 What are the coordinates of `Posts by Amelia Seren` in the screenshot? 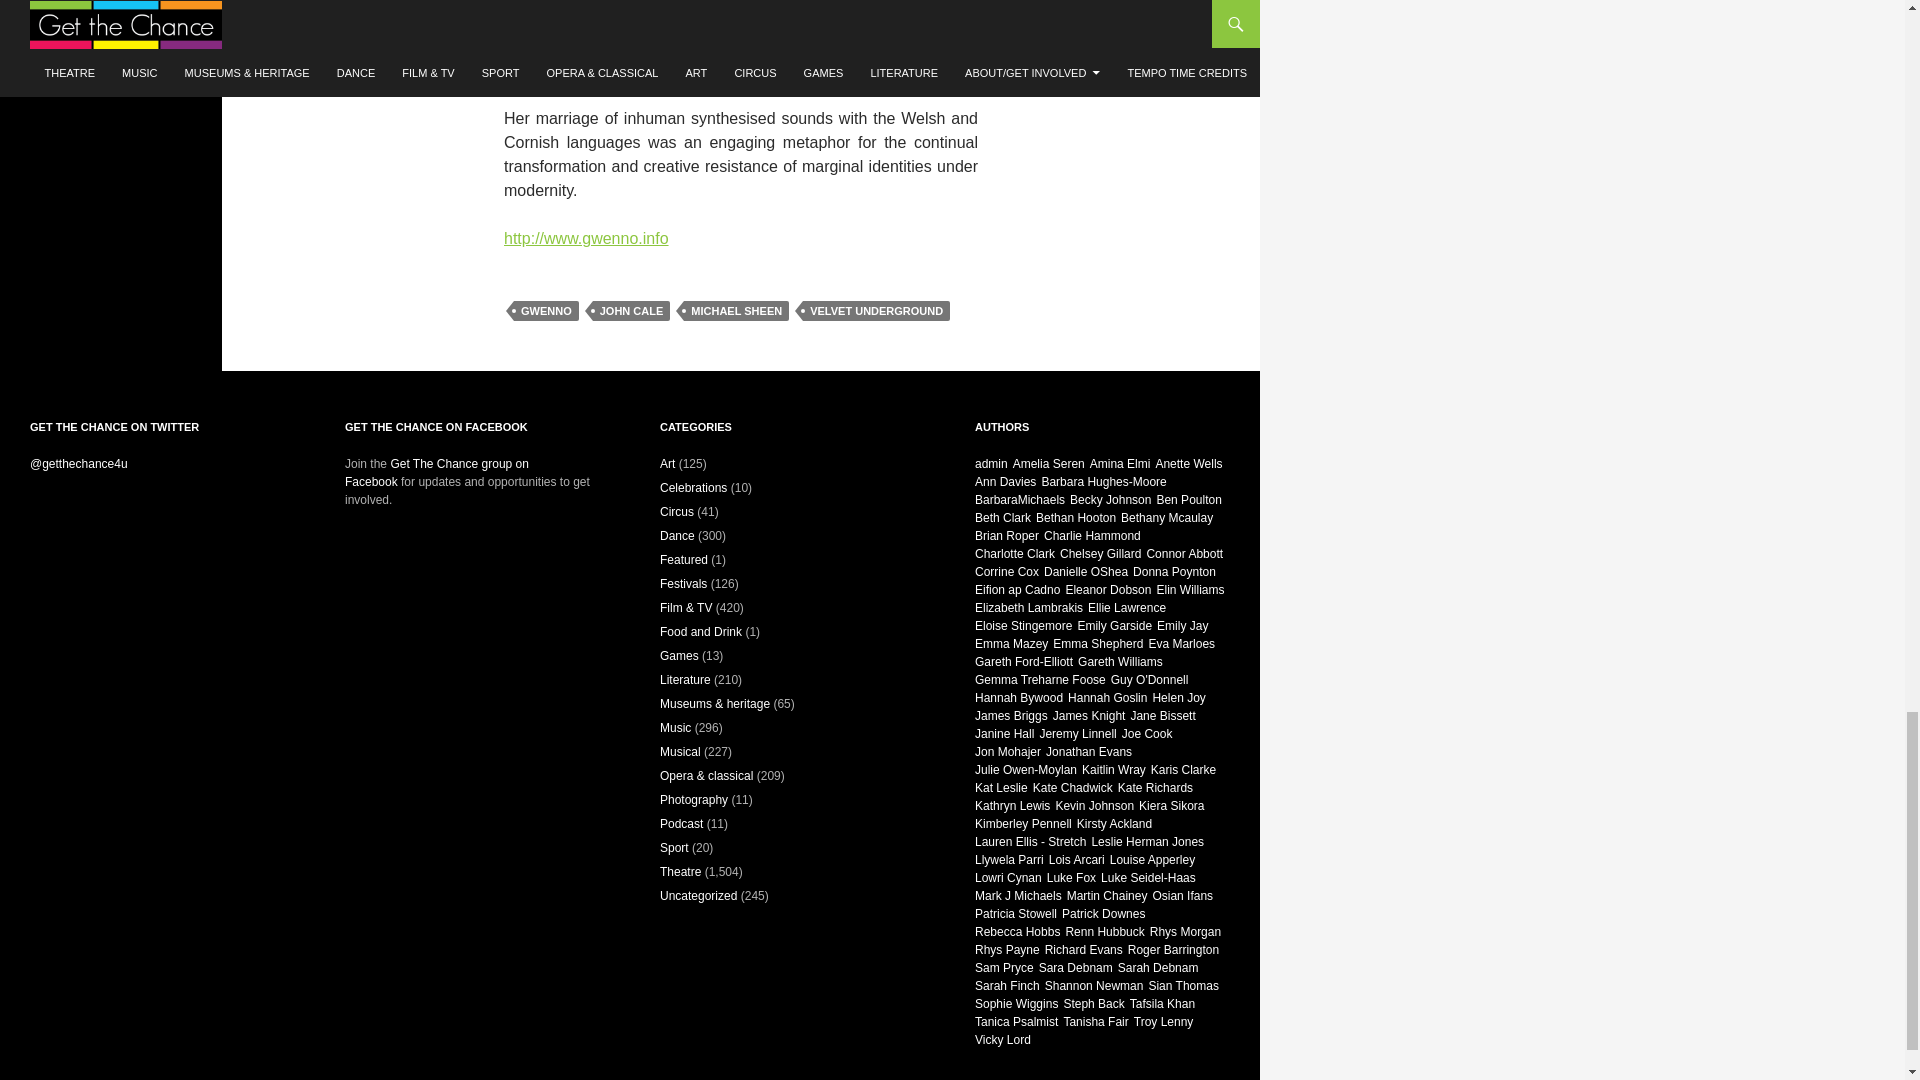 It's located at (1048, 463).